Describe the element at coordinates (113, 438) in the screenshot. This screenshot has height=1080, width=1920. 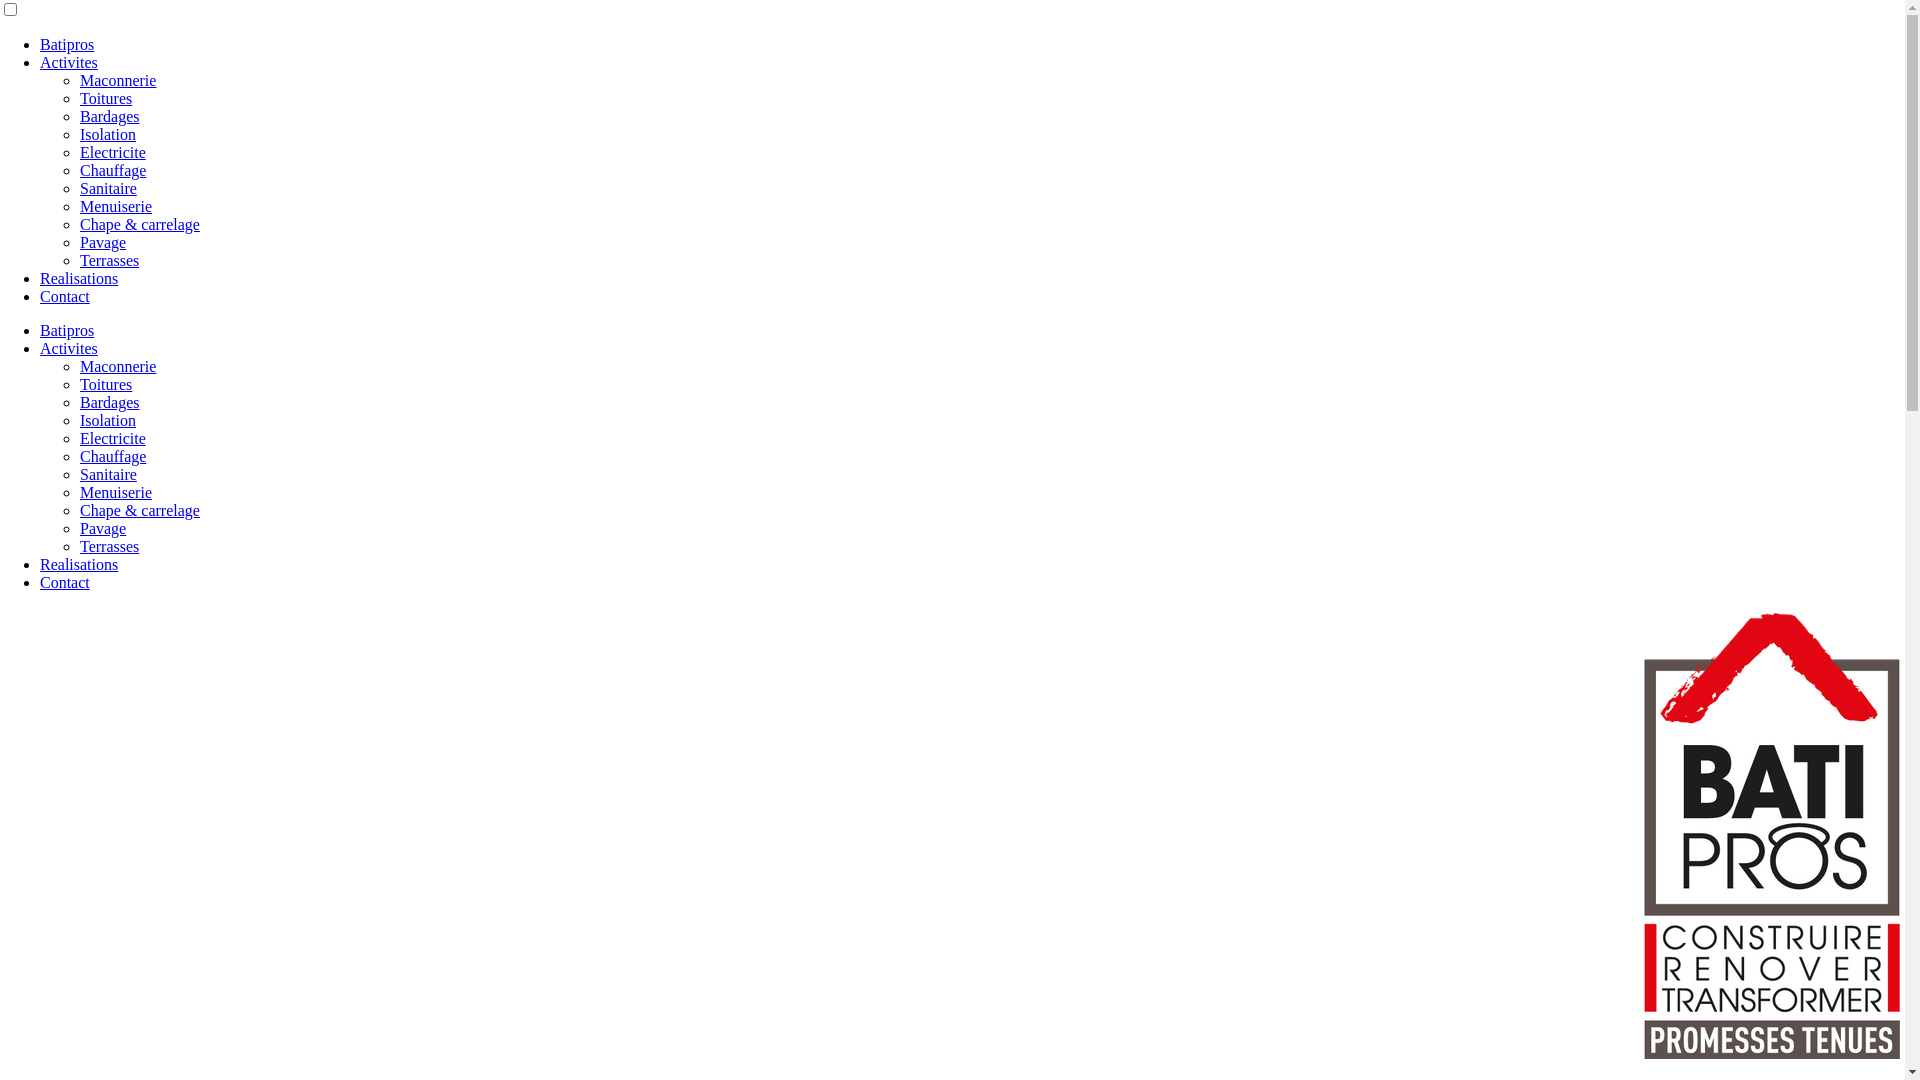
I see `Electricite` at that location.